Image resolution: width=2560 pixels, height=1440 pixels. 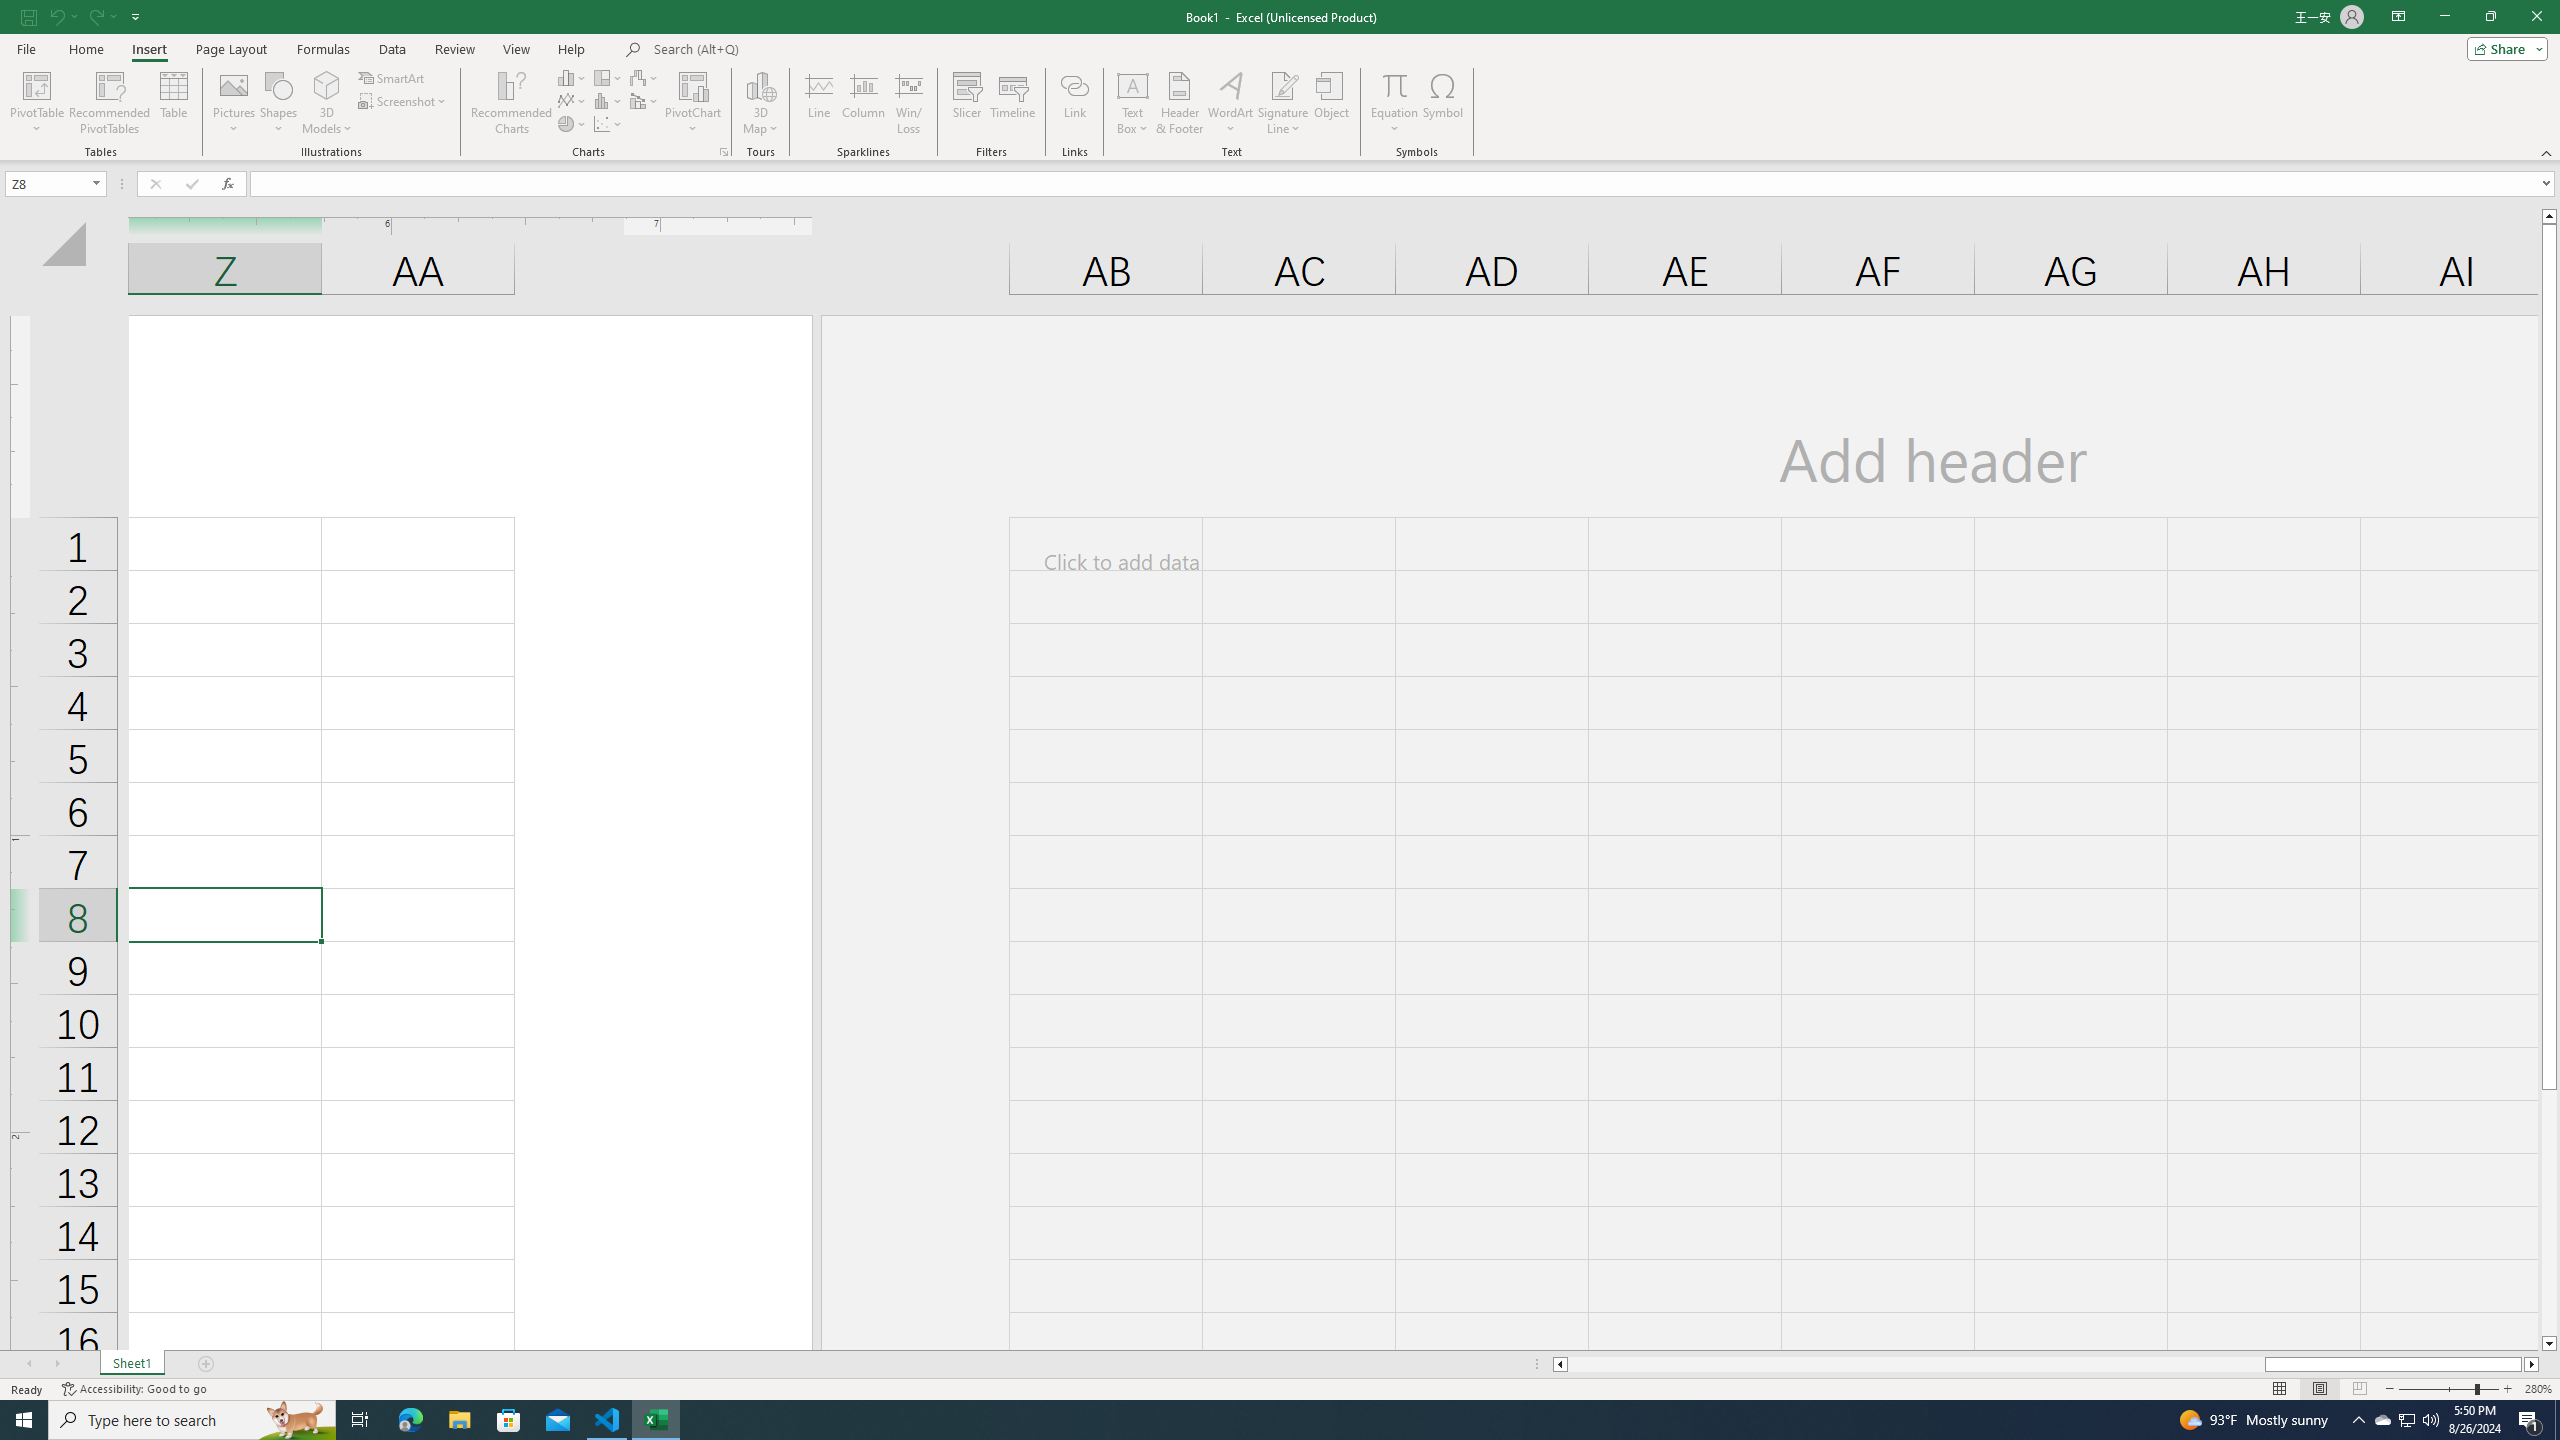 I want to click on Insert Scatter (X, Y) or Bubble Chart, so click(x=609, y=124).